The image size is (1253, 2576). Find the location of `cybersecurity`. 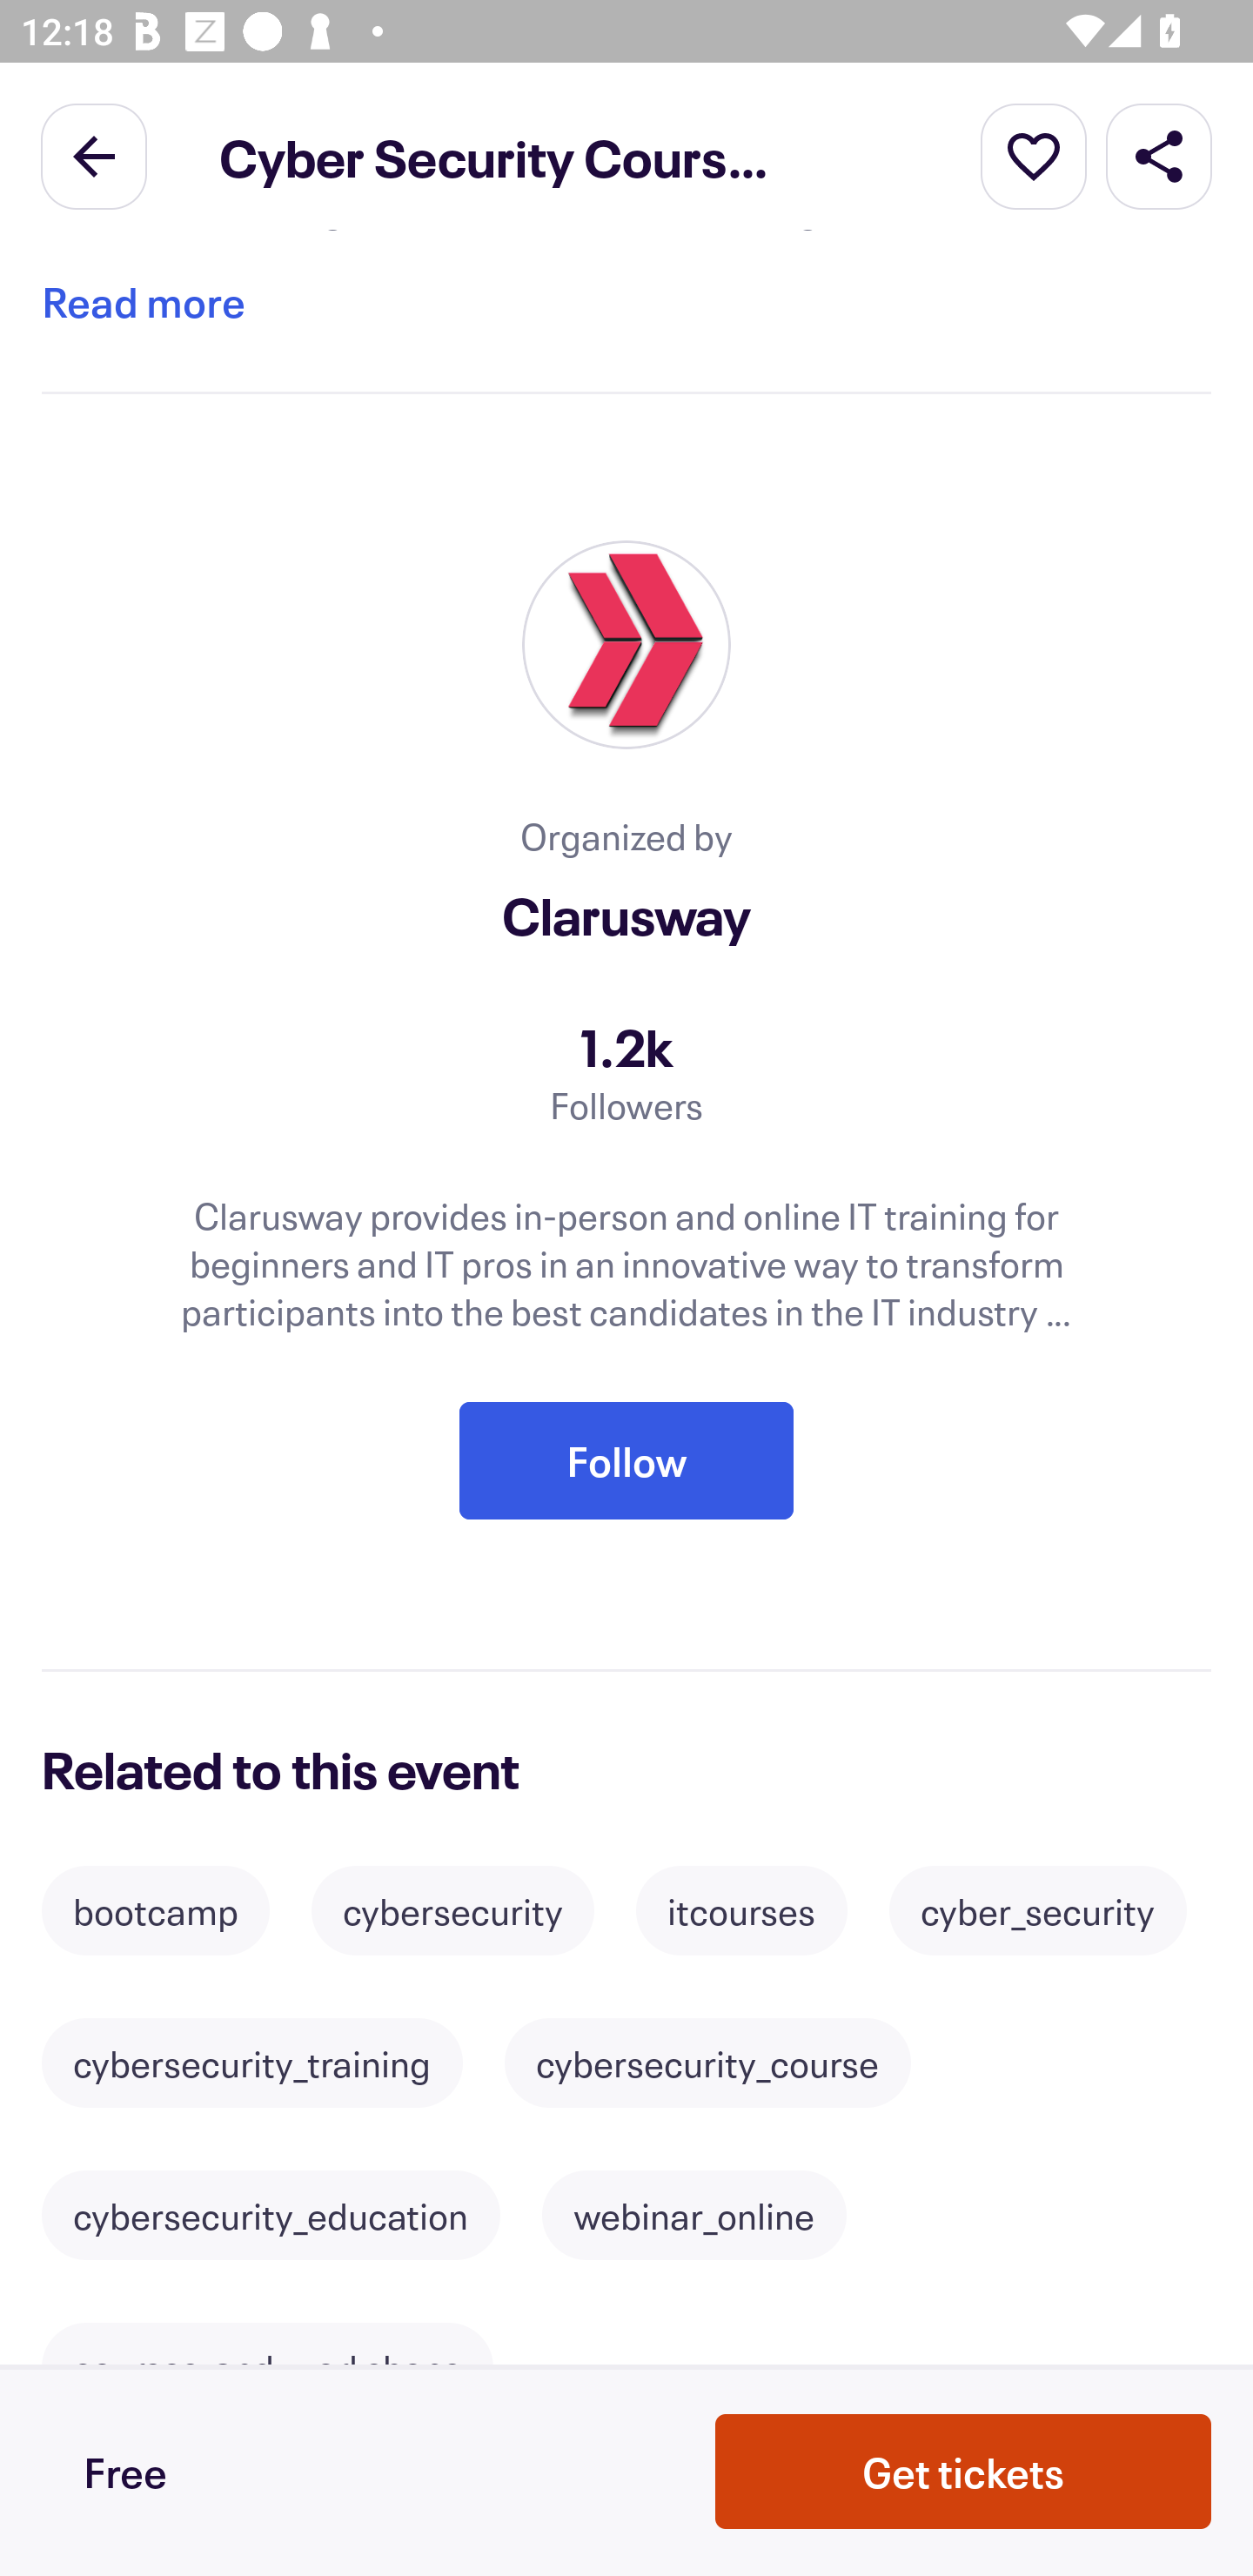

cybersecurity is located at coordinates (452, 1911).